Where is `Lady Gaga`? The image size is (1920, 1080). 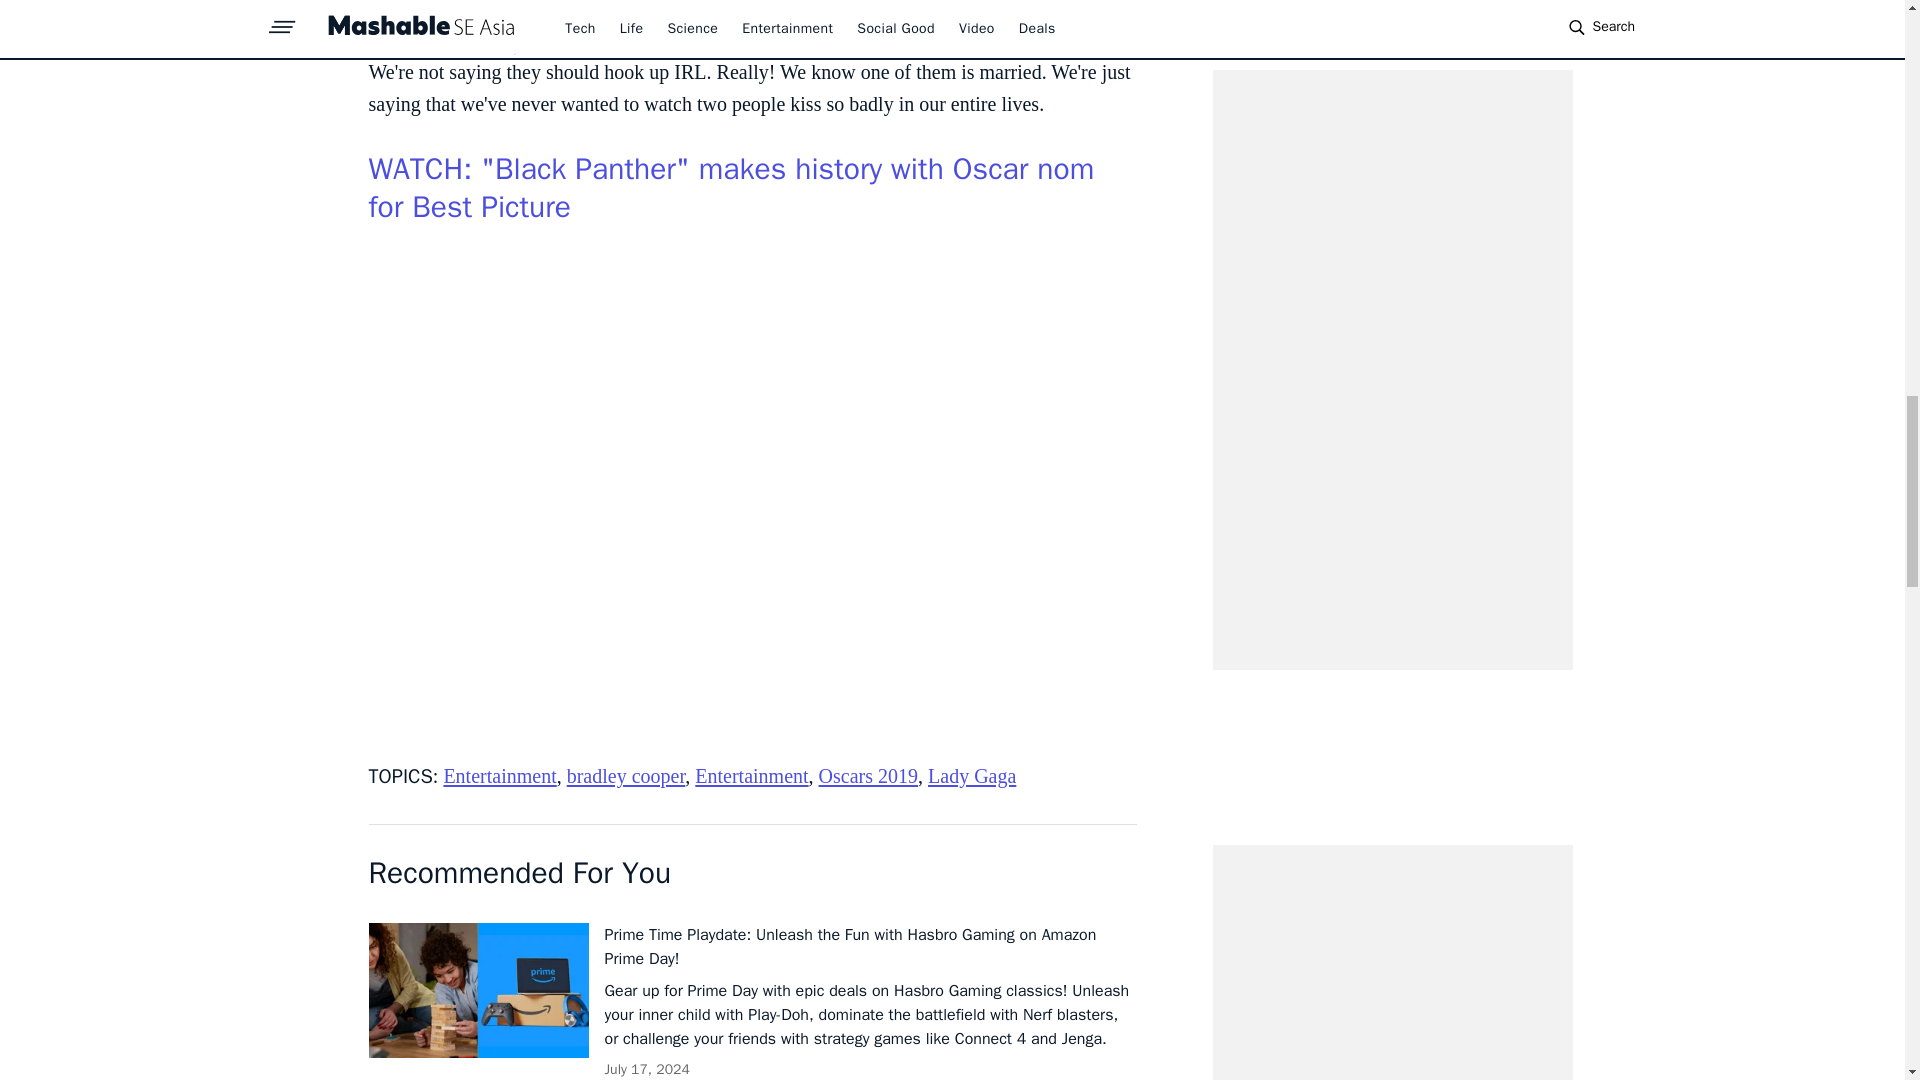
Lady Gaga is located at coordinates (971, 776).